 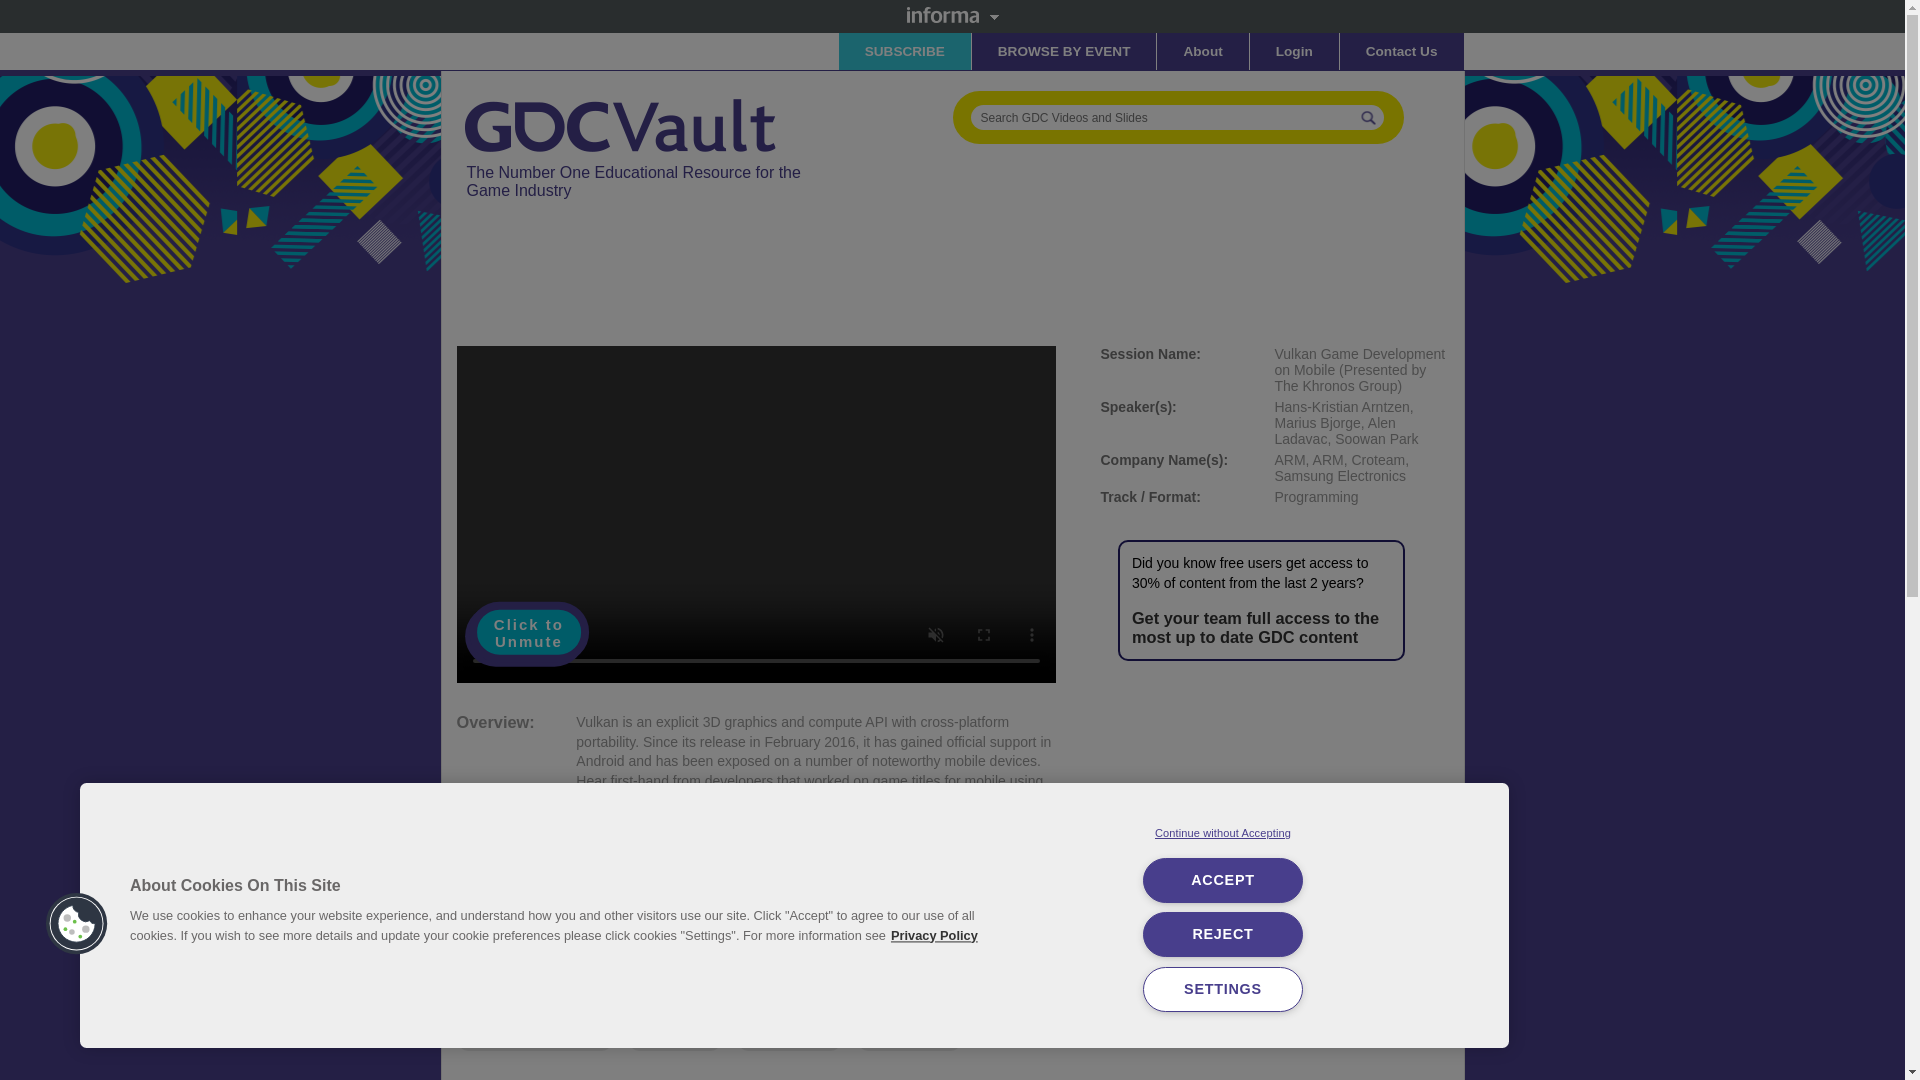 I want to click on 3rd party ad content, so click(x=820, y=281).